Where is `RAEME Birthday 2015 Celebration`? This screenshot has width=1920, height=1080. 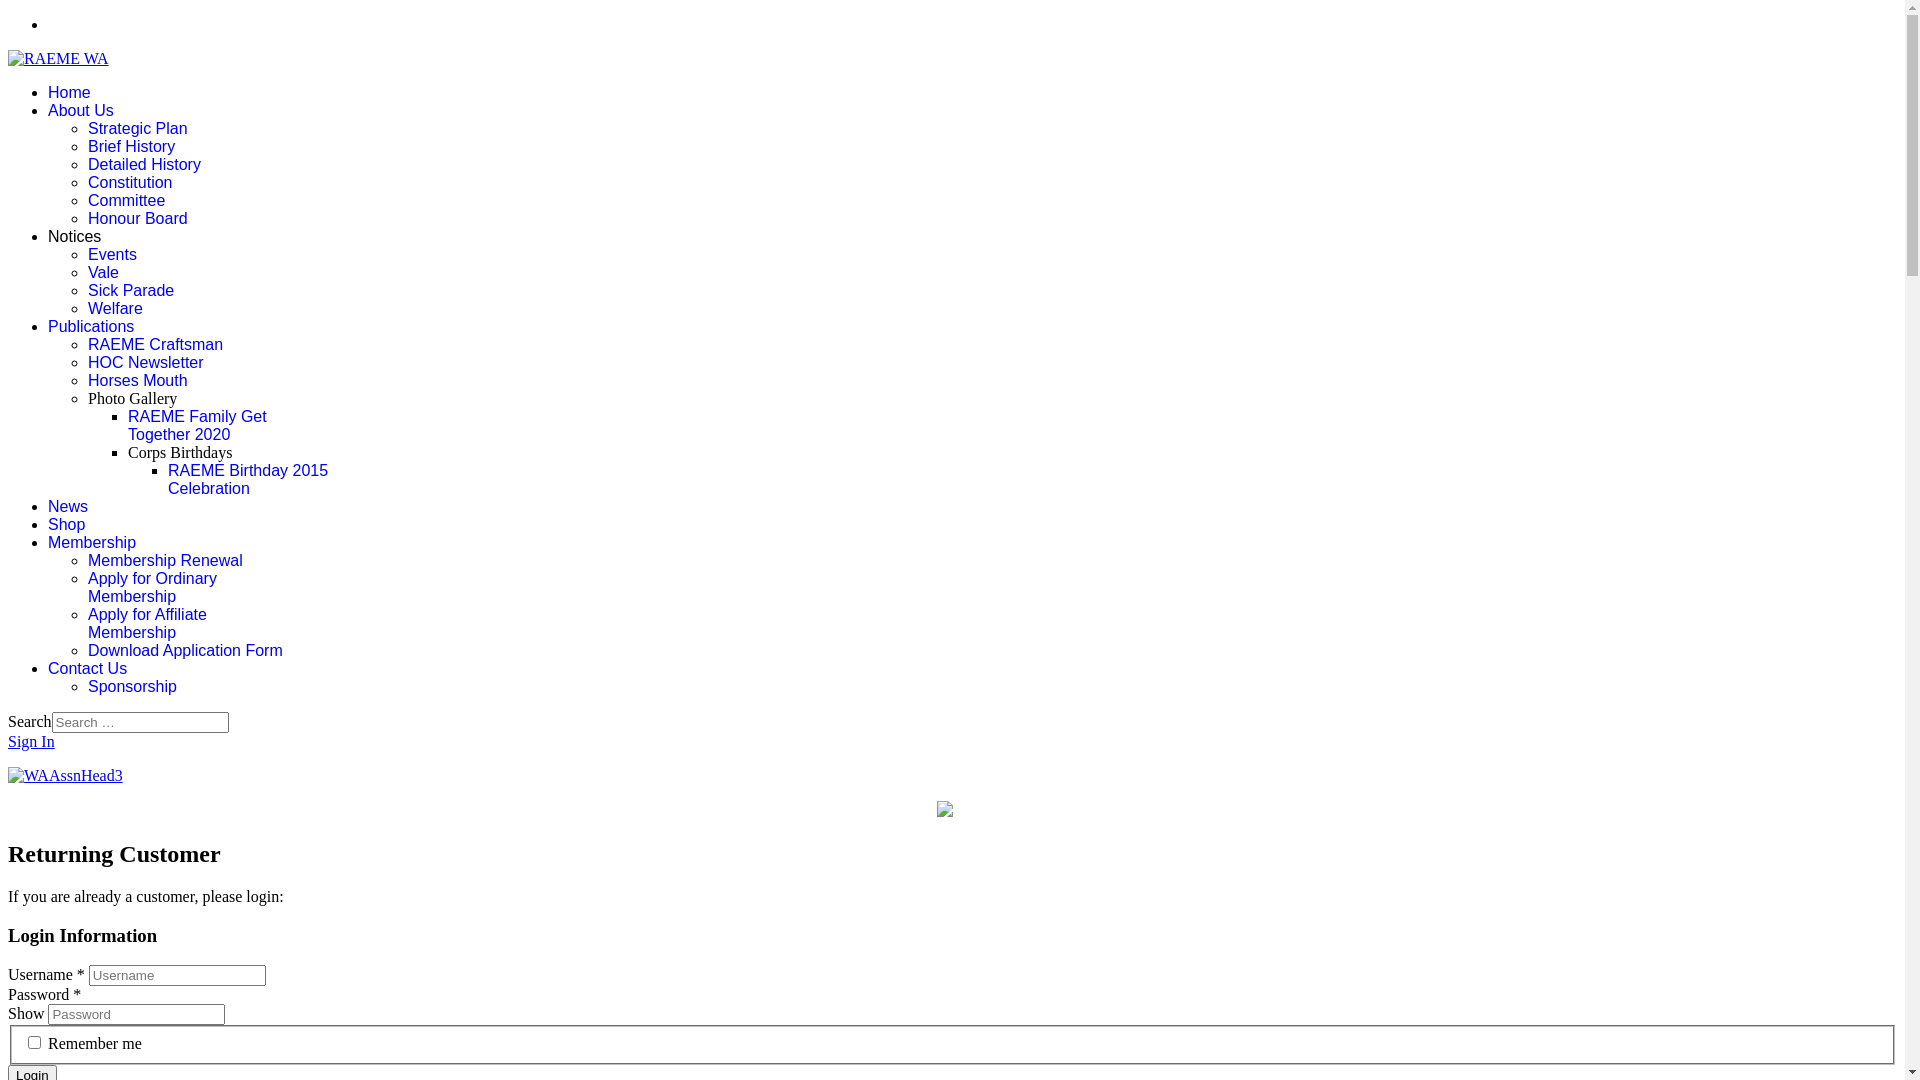
RAEME Birthday 2015 Celebration is located at coordinates (248, 480).